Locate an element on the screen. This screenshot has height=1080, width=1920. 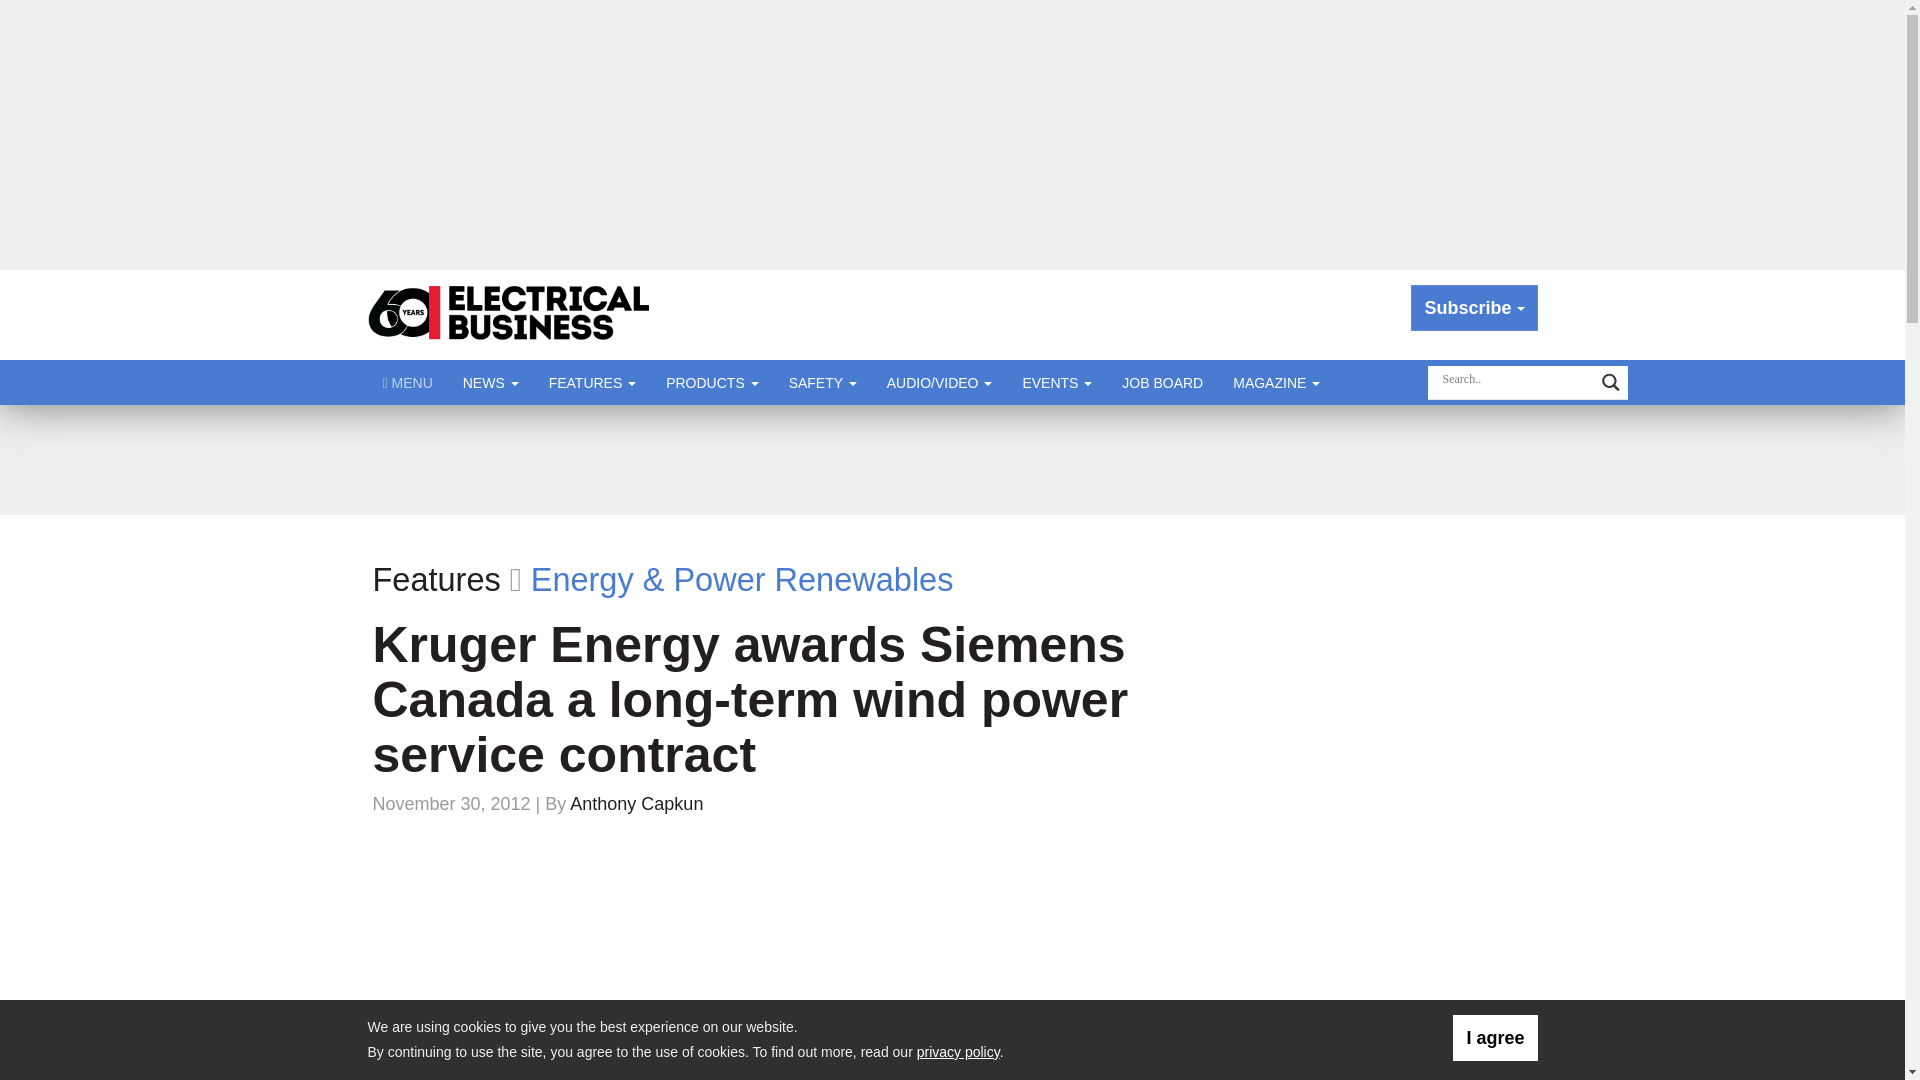
PRODUCTS is located at coordinates (712, 382).